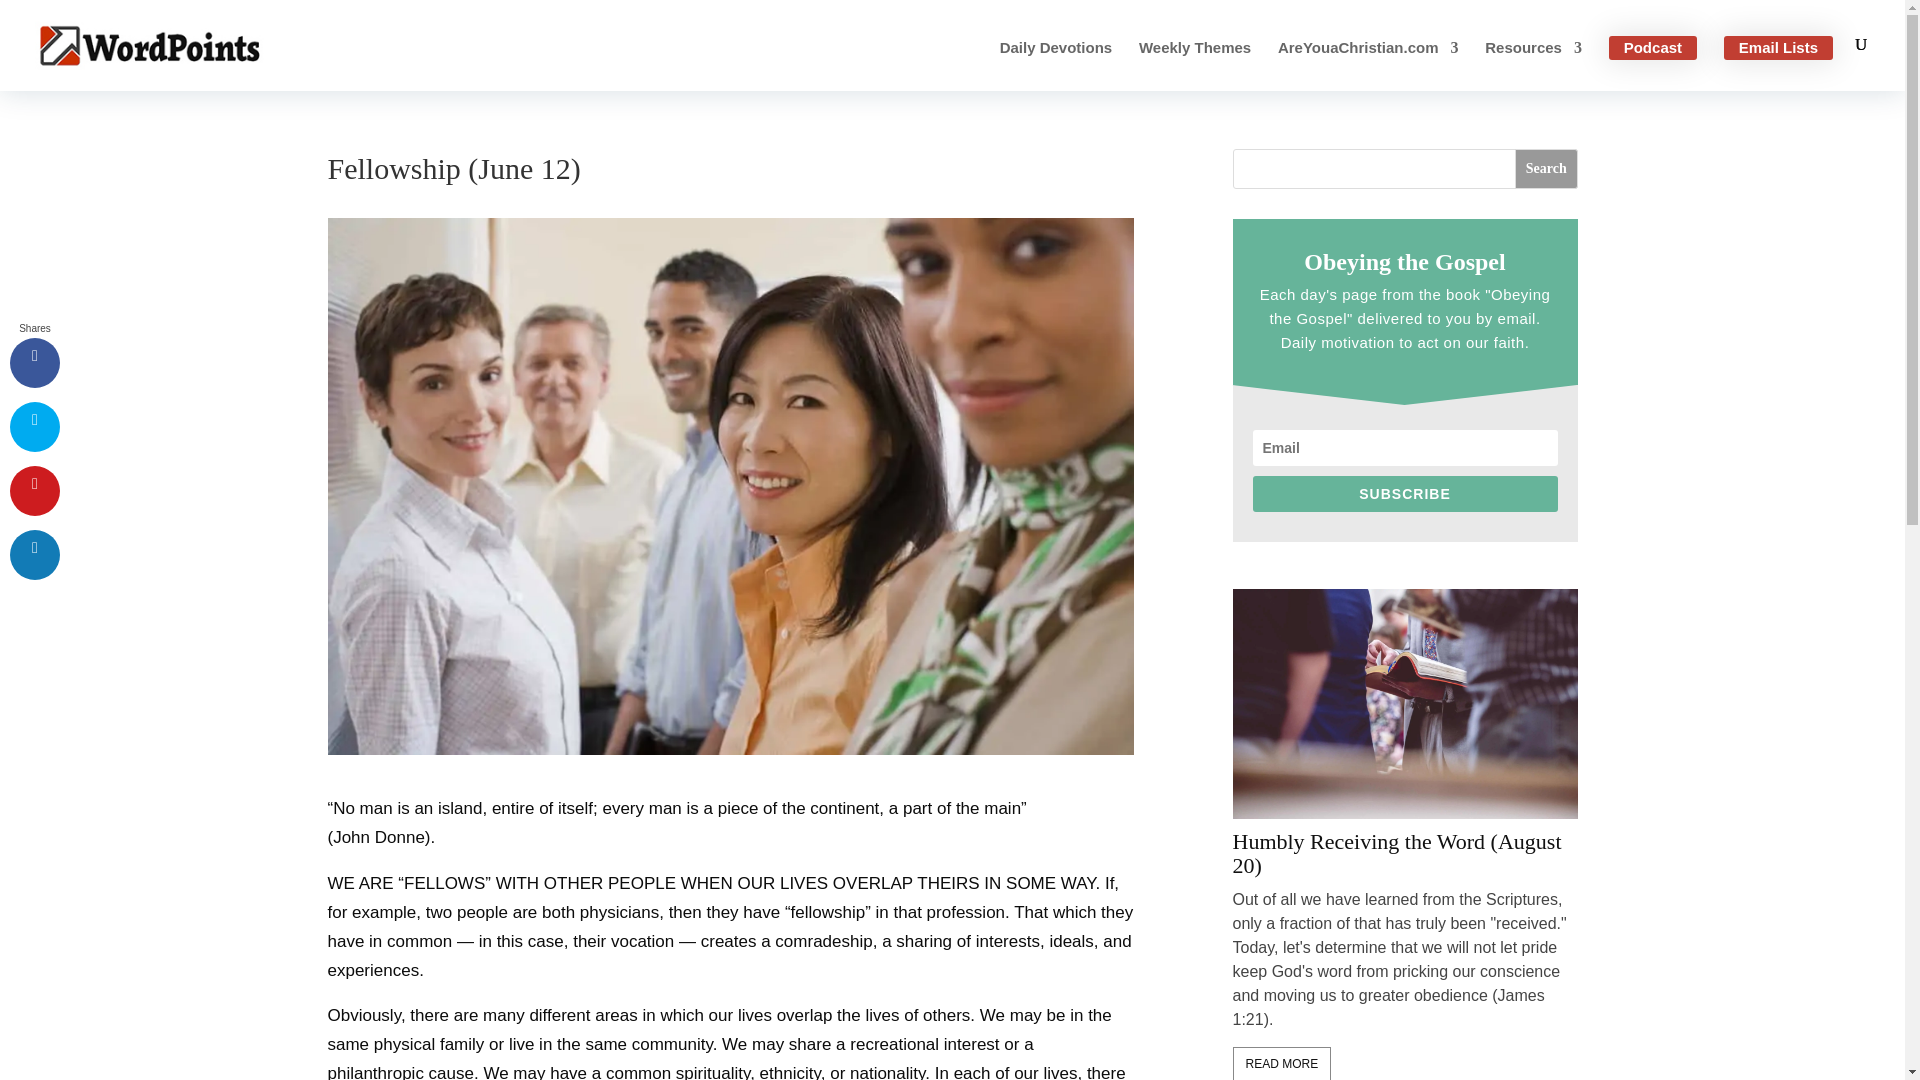 The height and width of the screenshot is (1080, 1920). I want to click on AreYouaChristian.com, so click(1368, 66).